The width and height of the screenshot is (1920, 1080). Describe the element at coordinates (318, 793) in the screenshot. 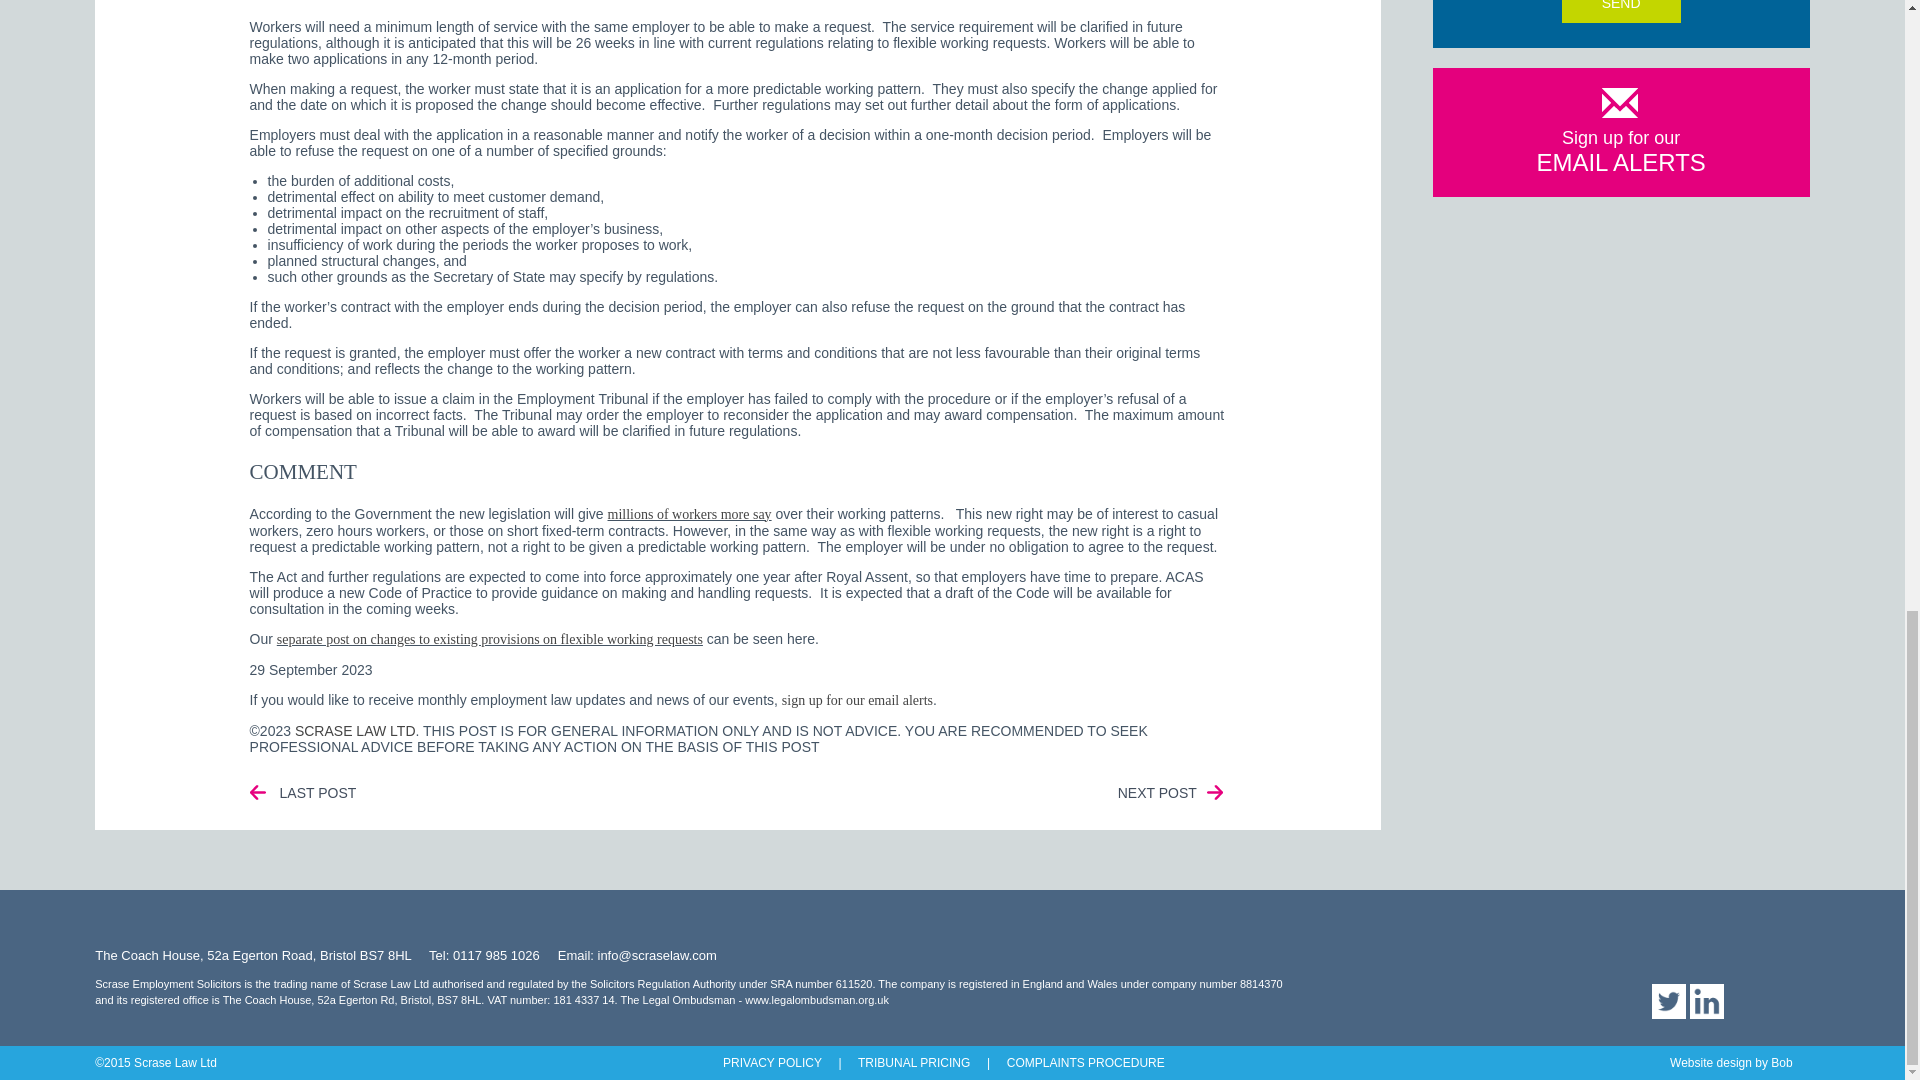

I see `LAST POST` at that location.